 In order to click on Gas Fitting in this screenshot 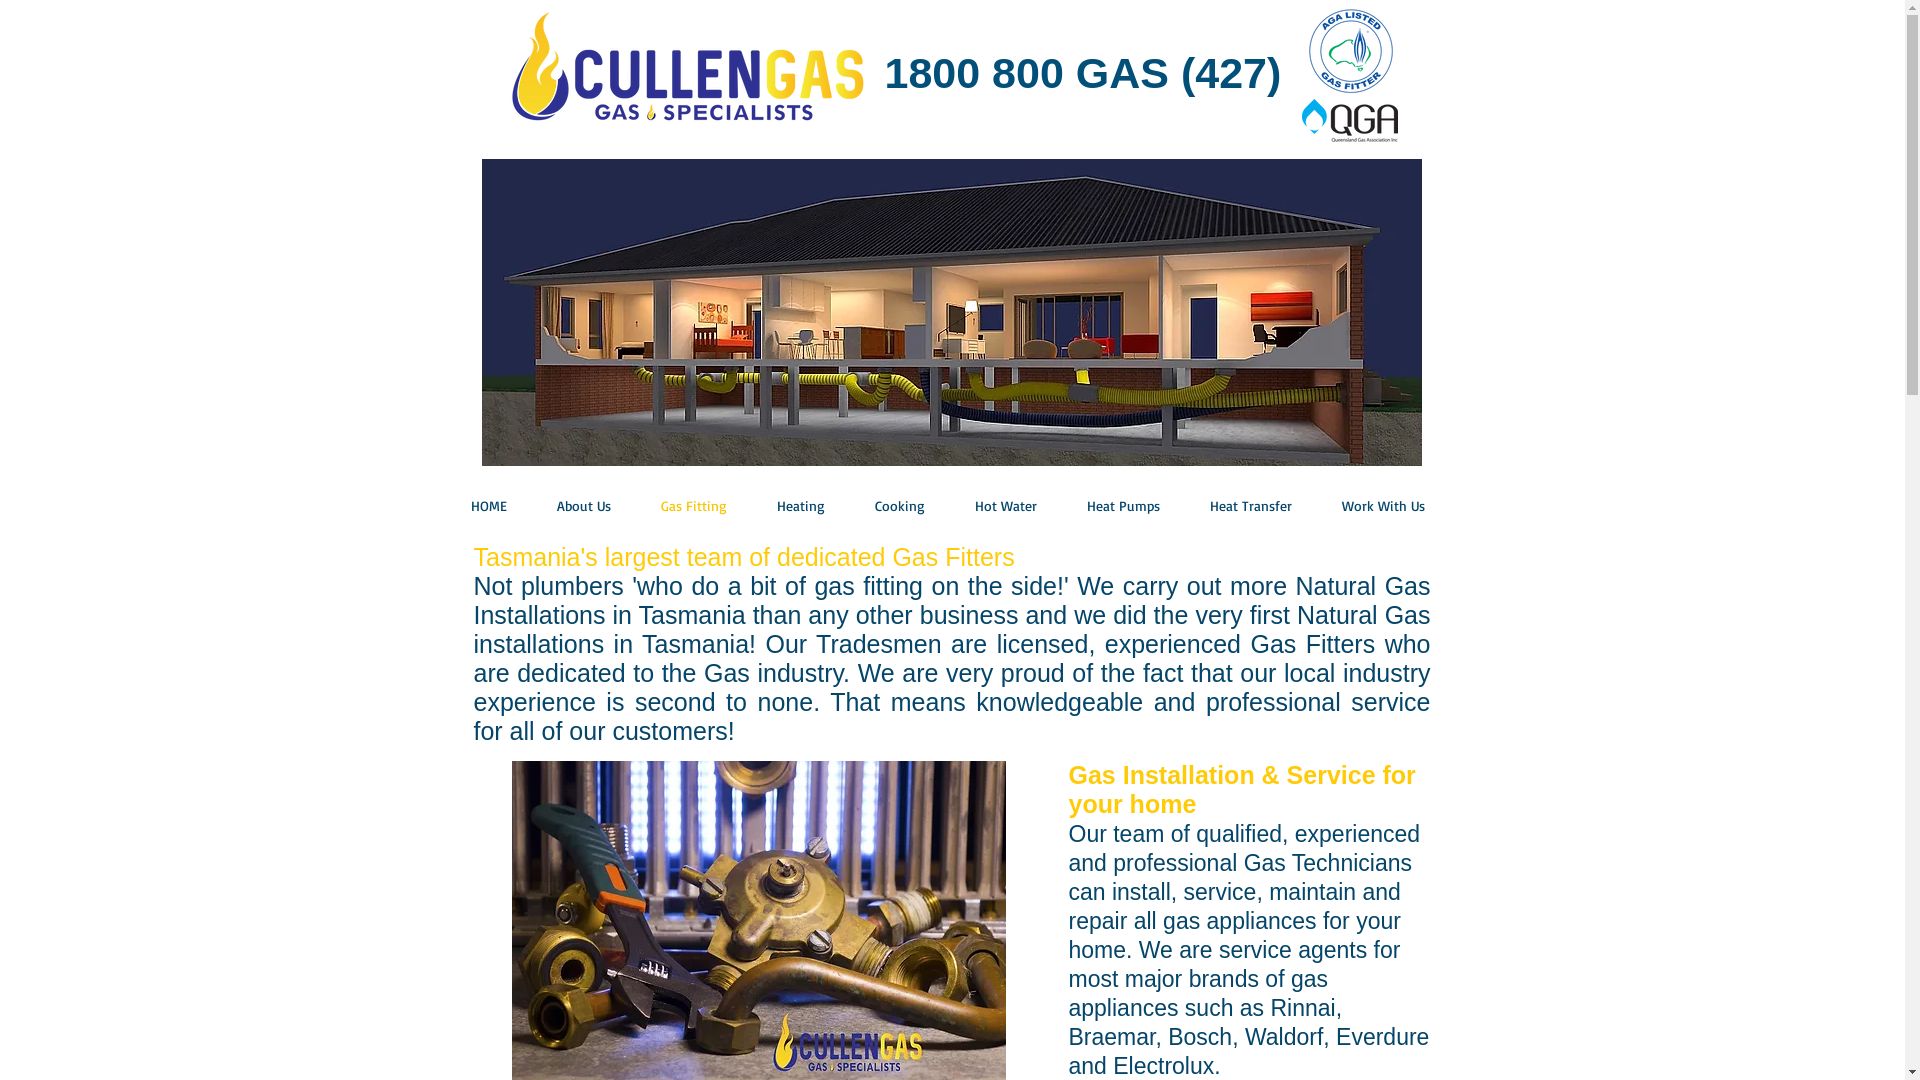, I will do `click(663, 506)`.